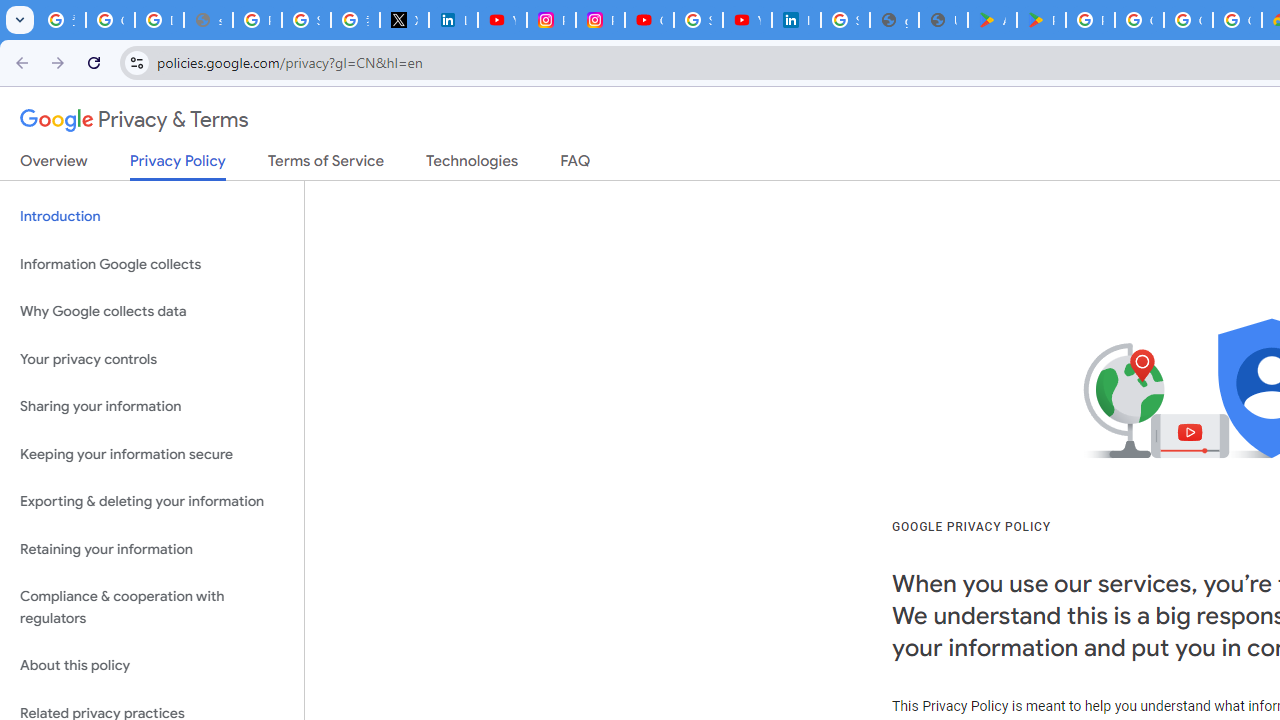  What do you see at coordinates (152, 264) in the screenshot?
I see `Information Google collects` at bounding box center [152, 264].